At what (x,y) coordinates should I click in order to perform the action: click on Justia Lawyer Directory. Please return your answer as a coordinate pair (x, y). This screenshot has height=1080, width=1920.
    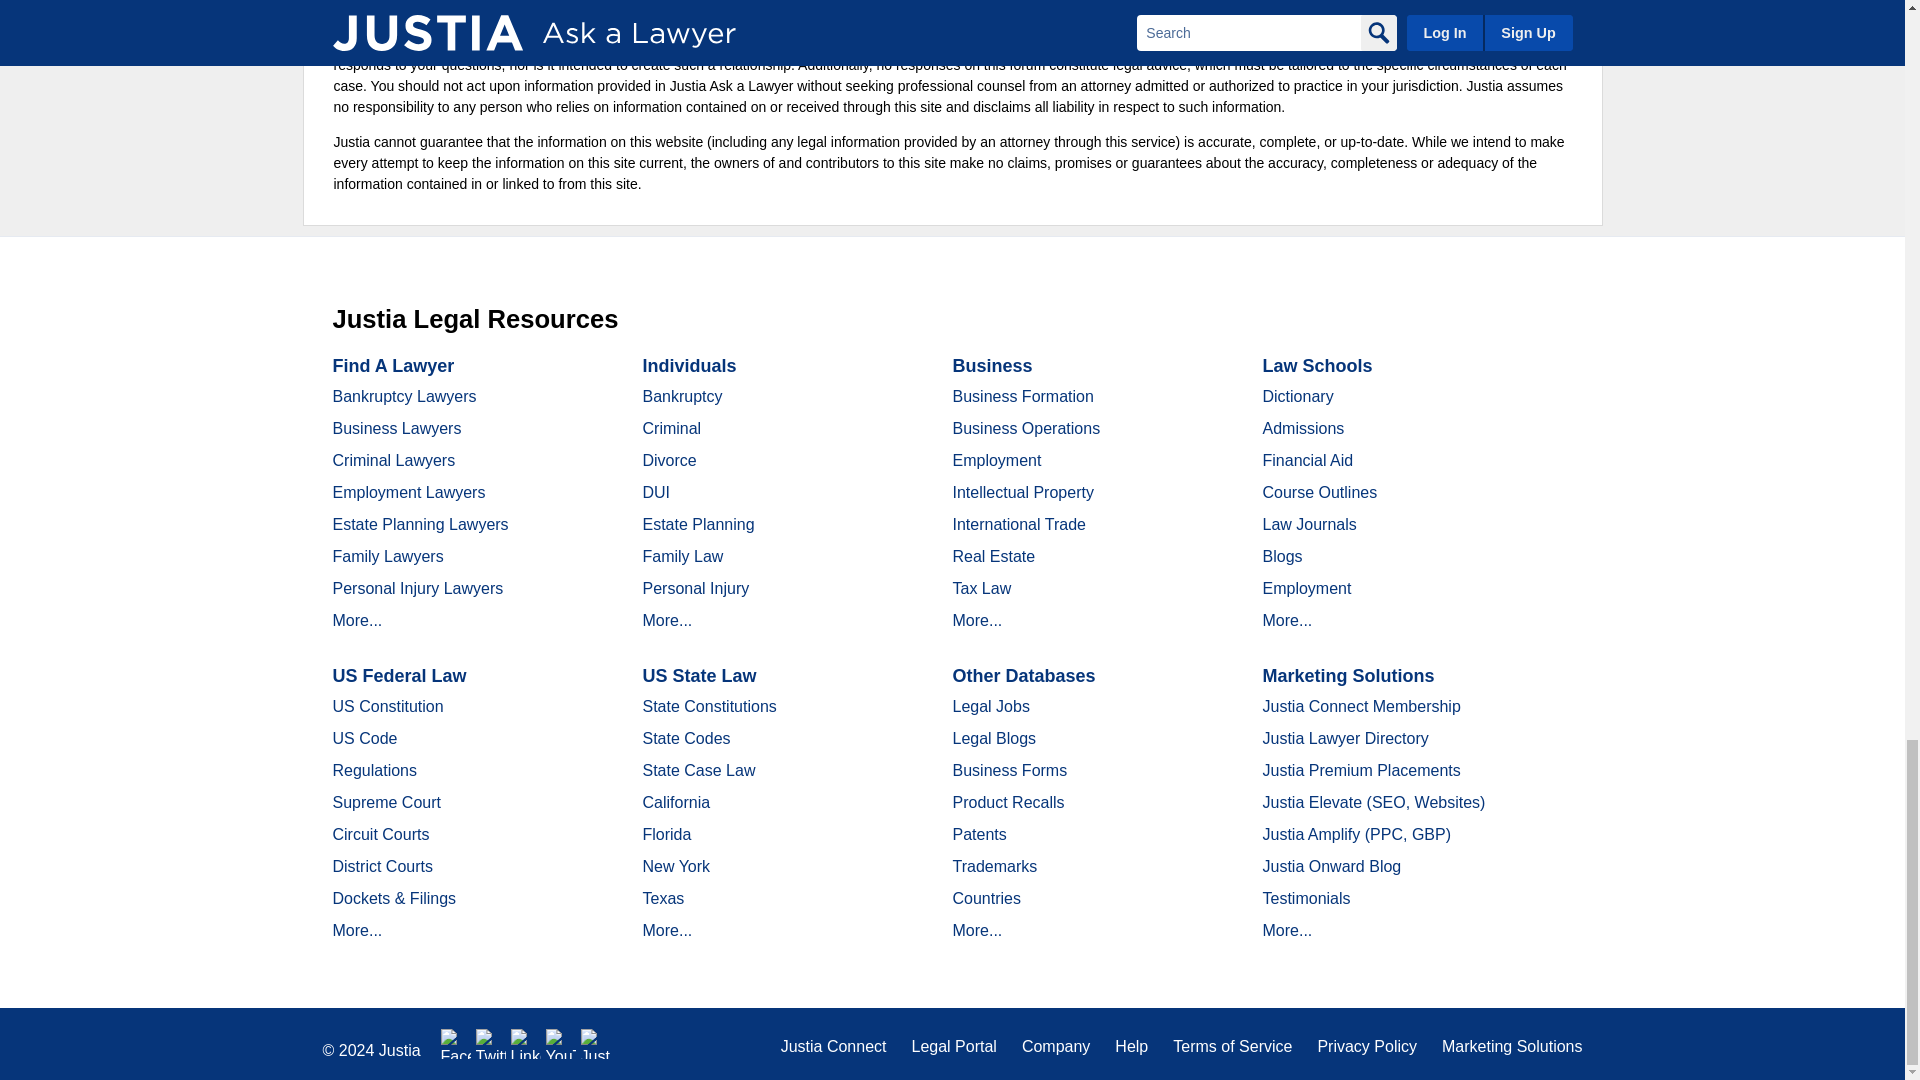
    Looking at the image, I should click on (596, 1044).